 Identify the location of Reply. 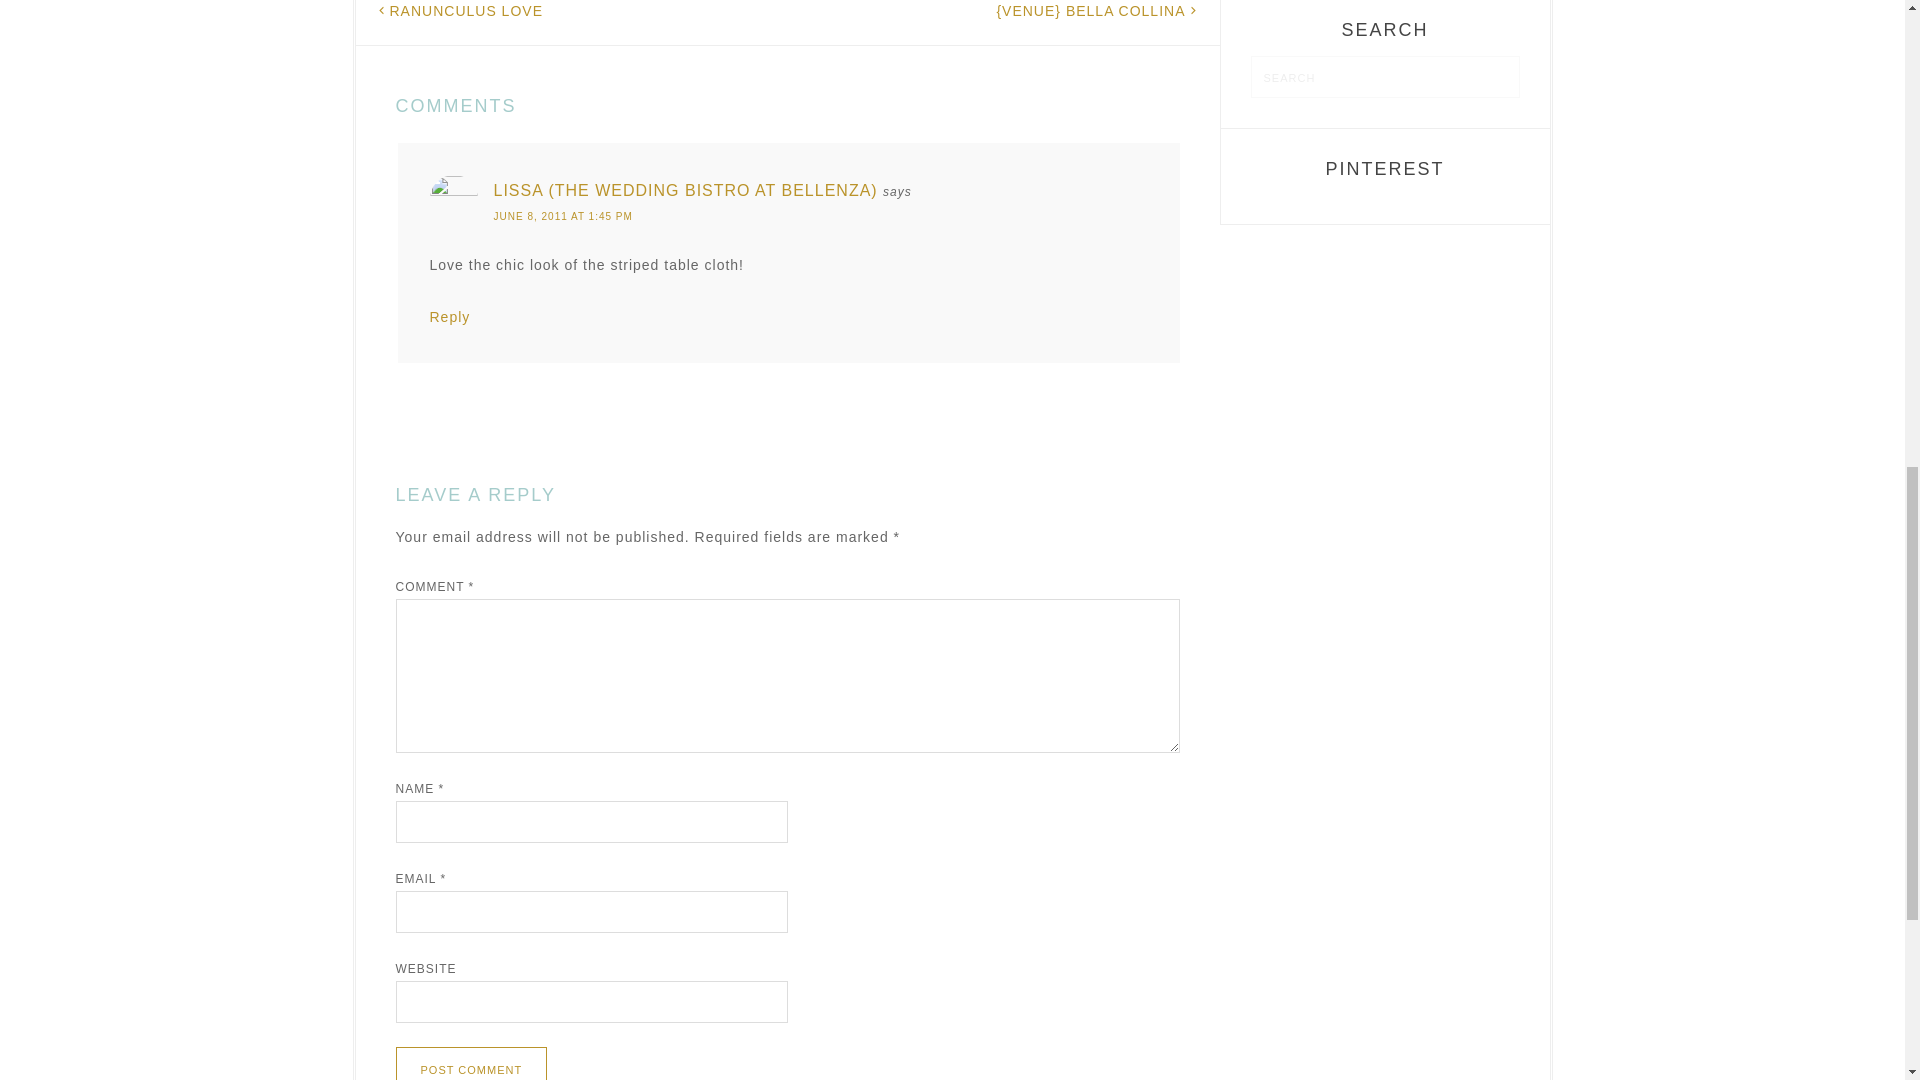
(450, 316).